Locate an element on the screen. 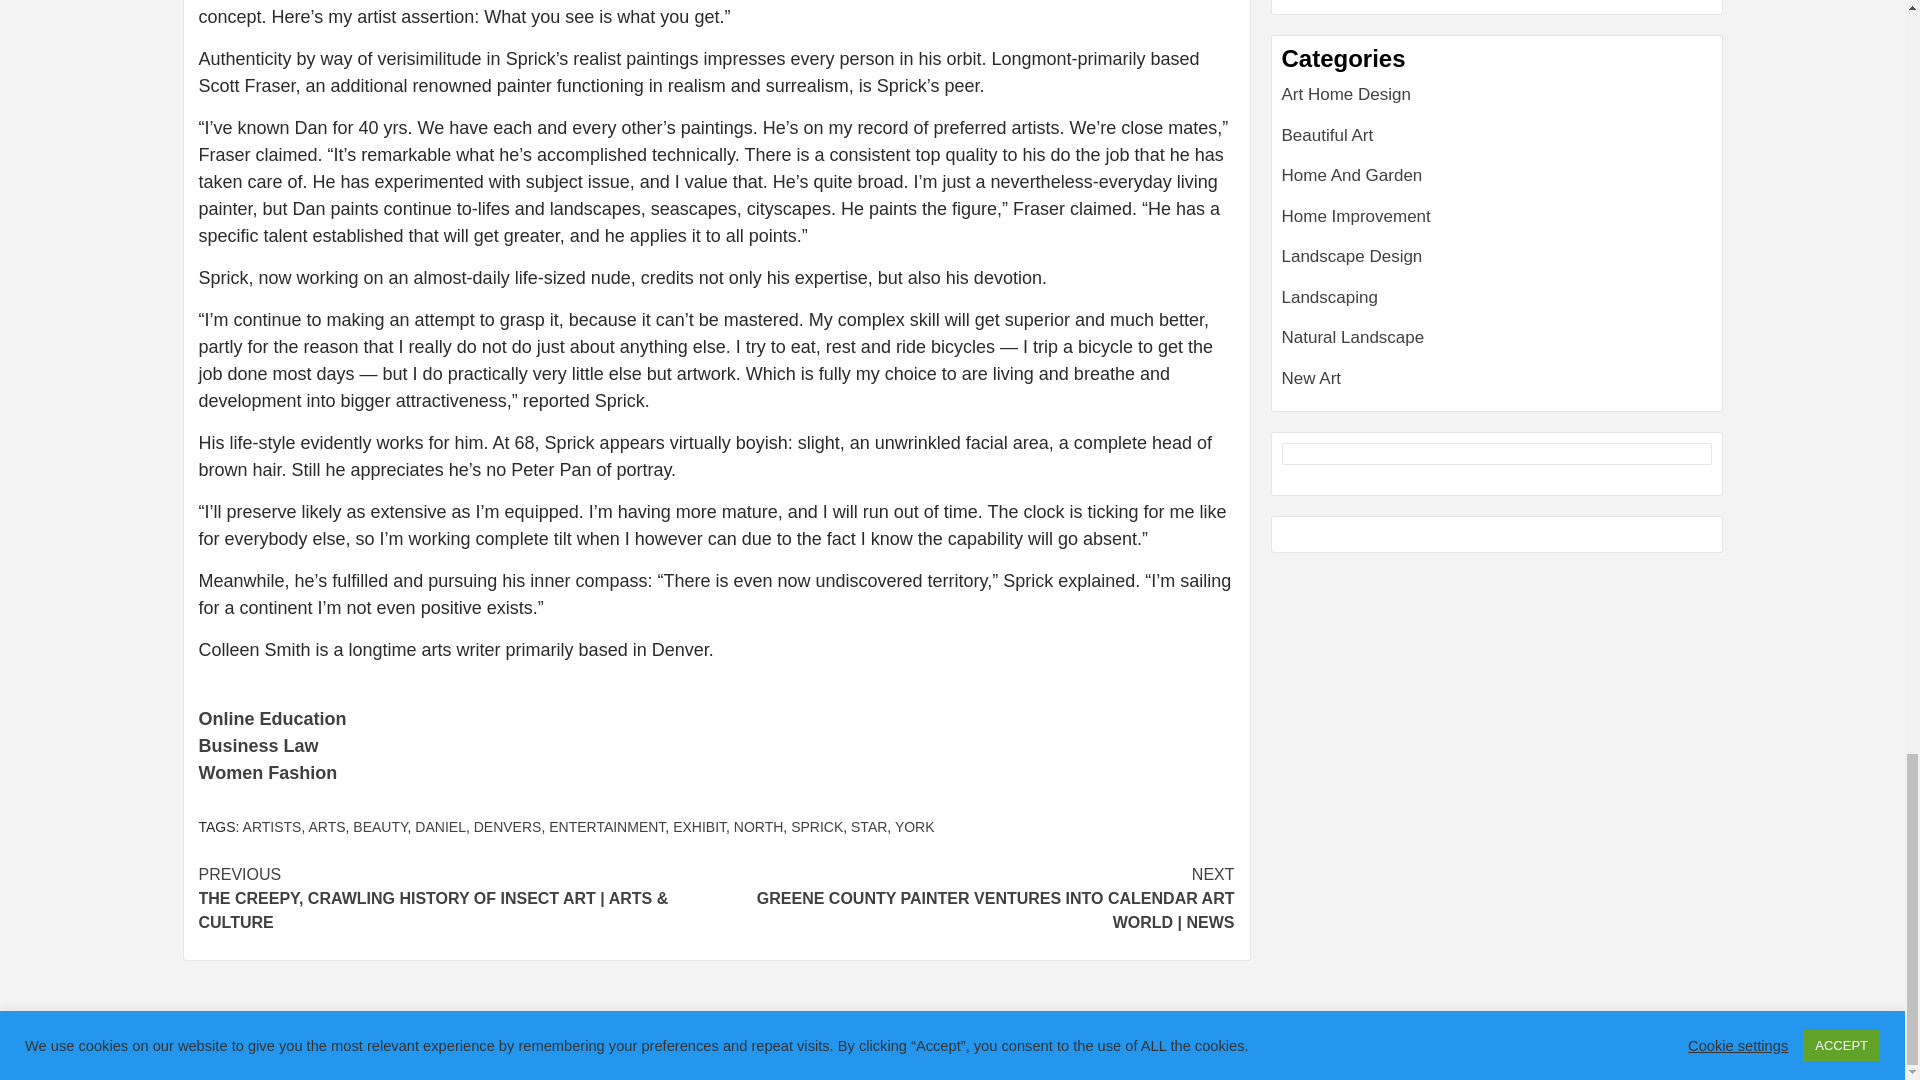 The image size is (1920, 1080). SPRICK is located at coordinates (816, 826).